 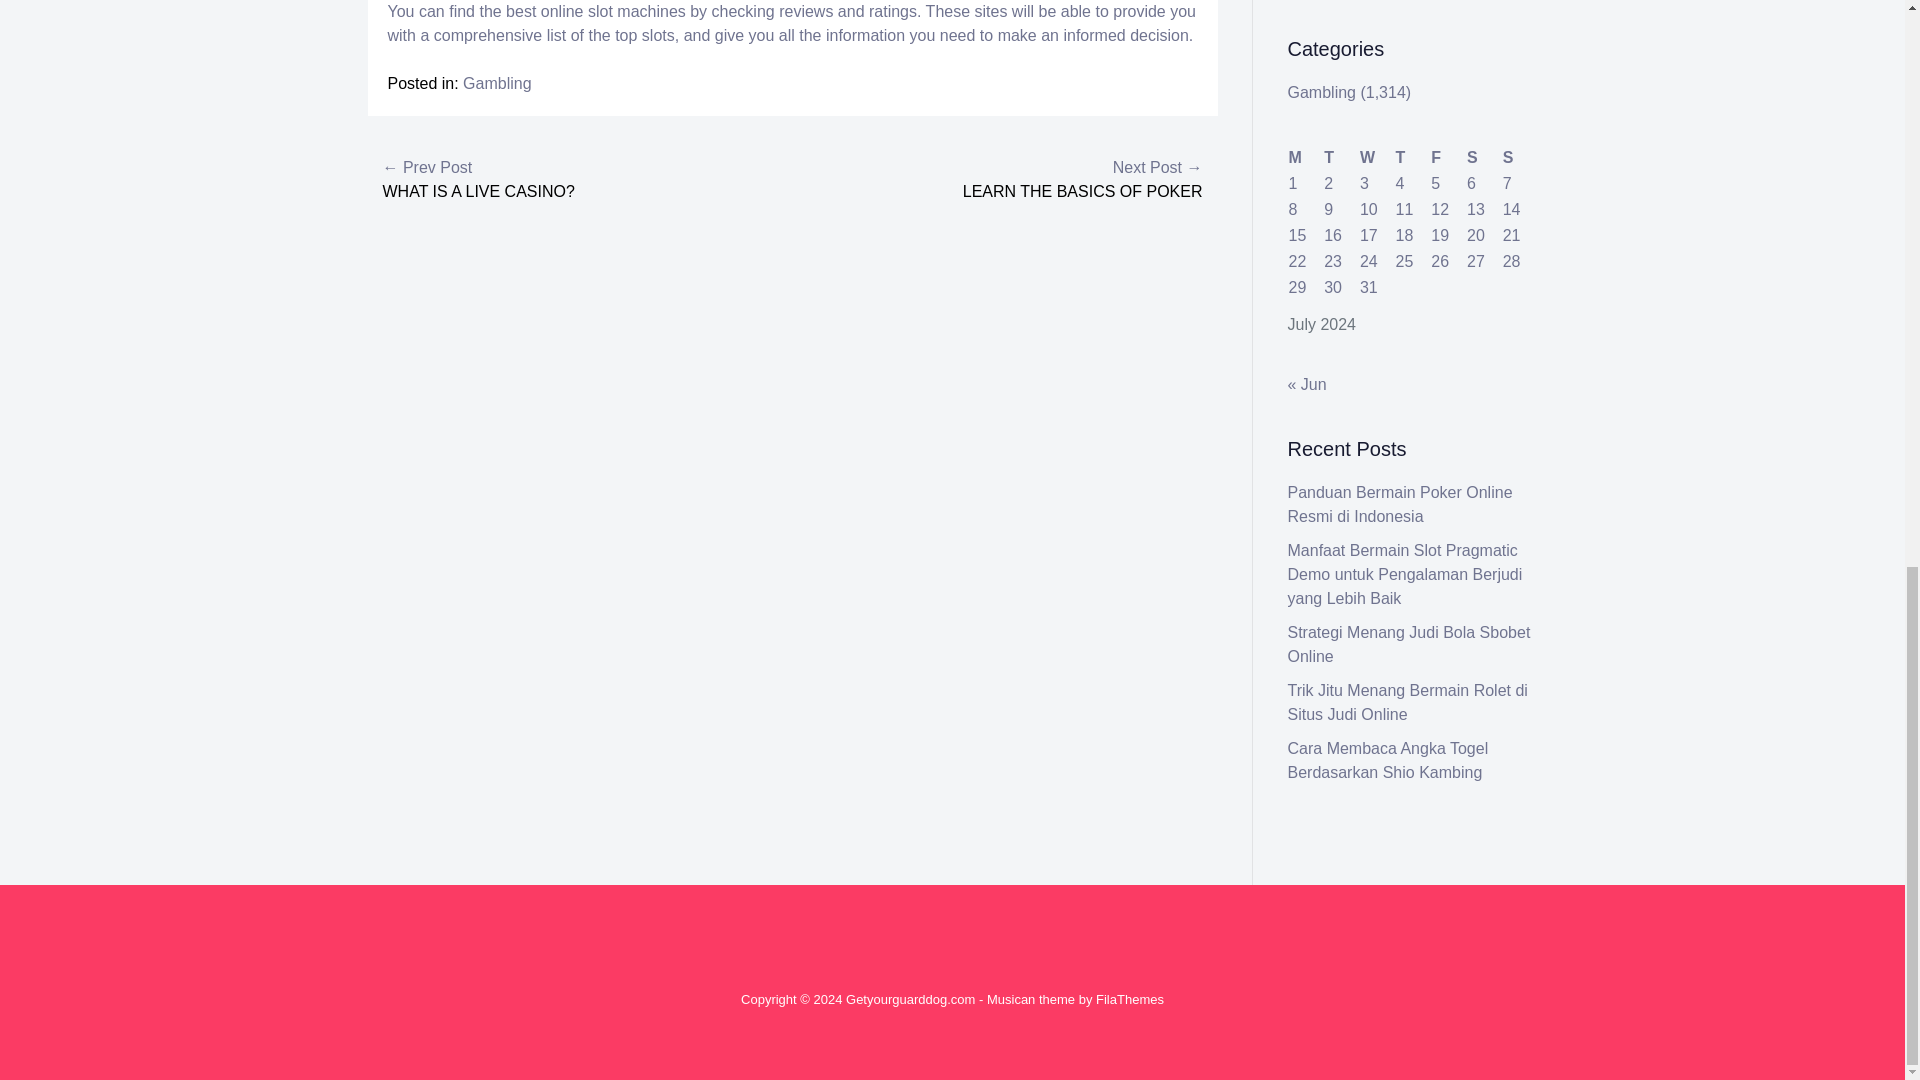 I want to click on Monday, so click(x=1306, y=157).